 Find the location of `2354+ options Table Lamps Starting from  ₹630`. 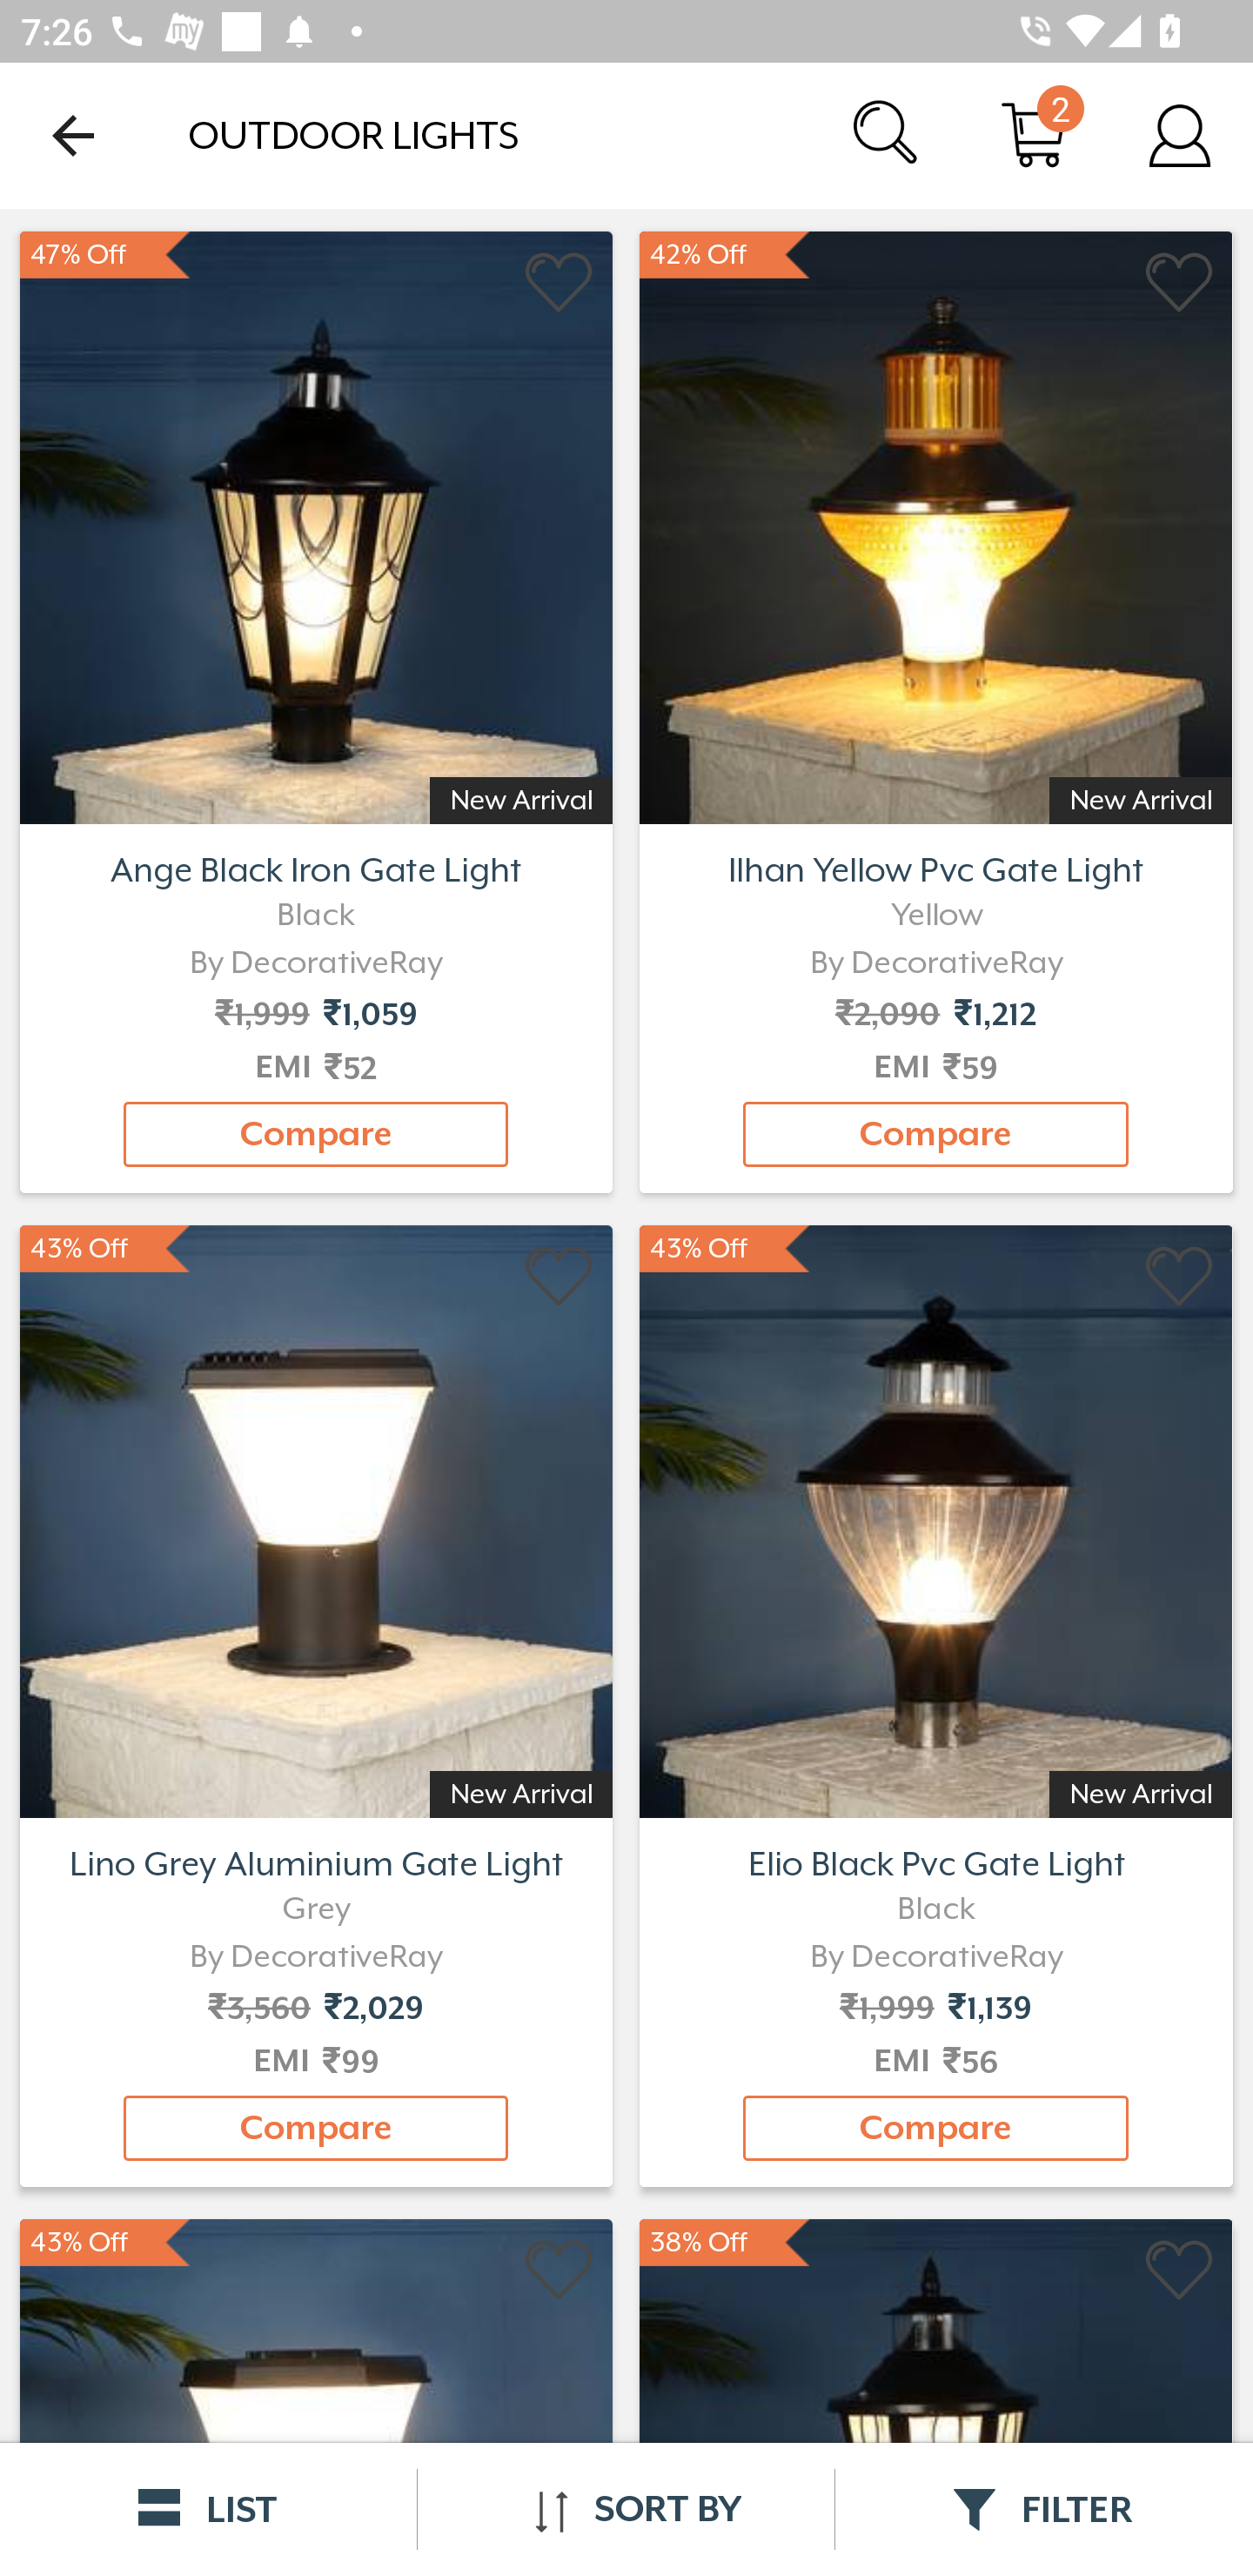

2354+ options Table Lamps Starting from  ₹630 is located at coordinates (936, 524).